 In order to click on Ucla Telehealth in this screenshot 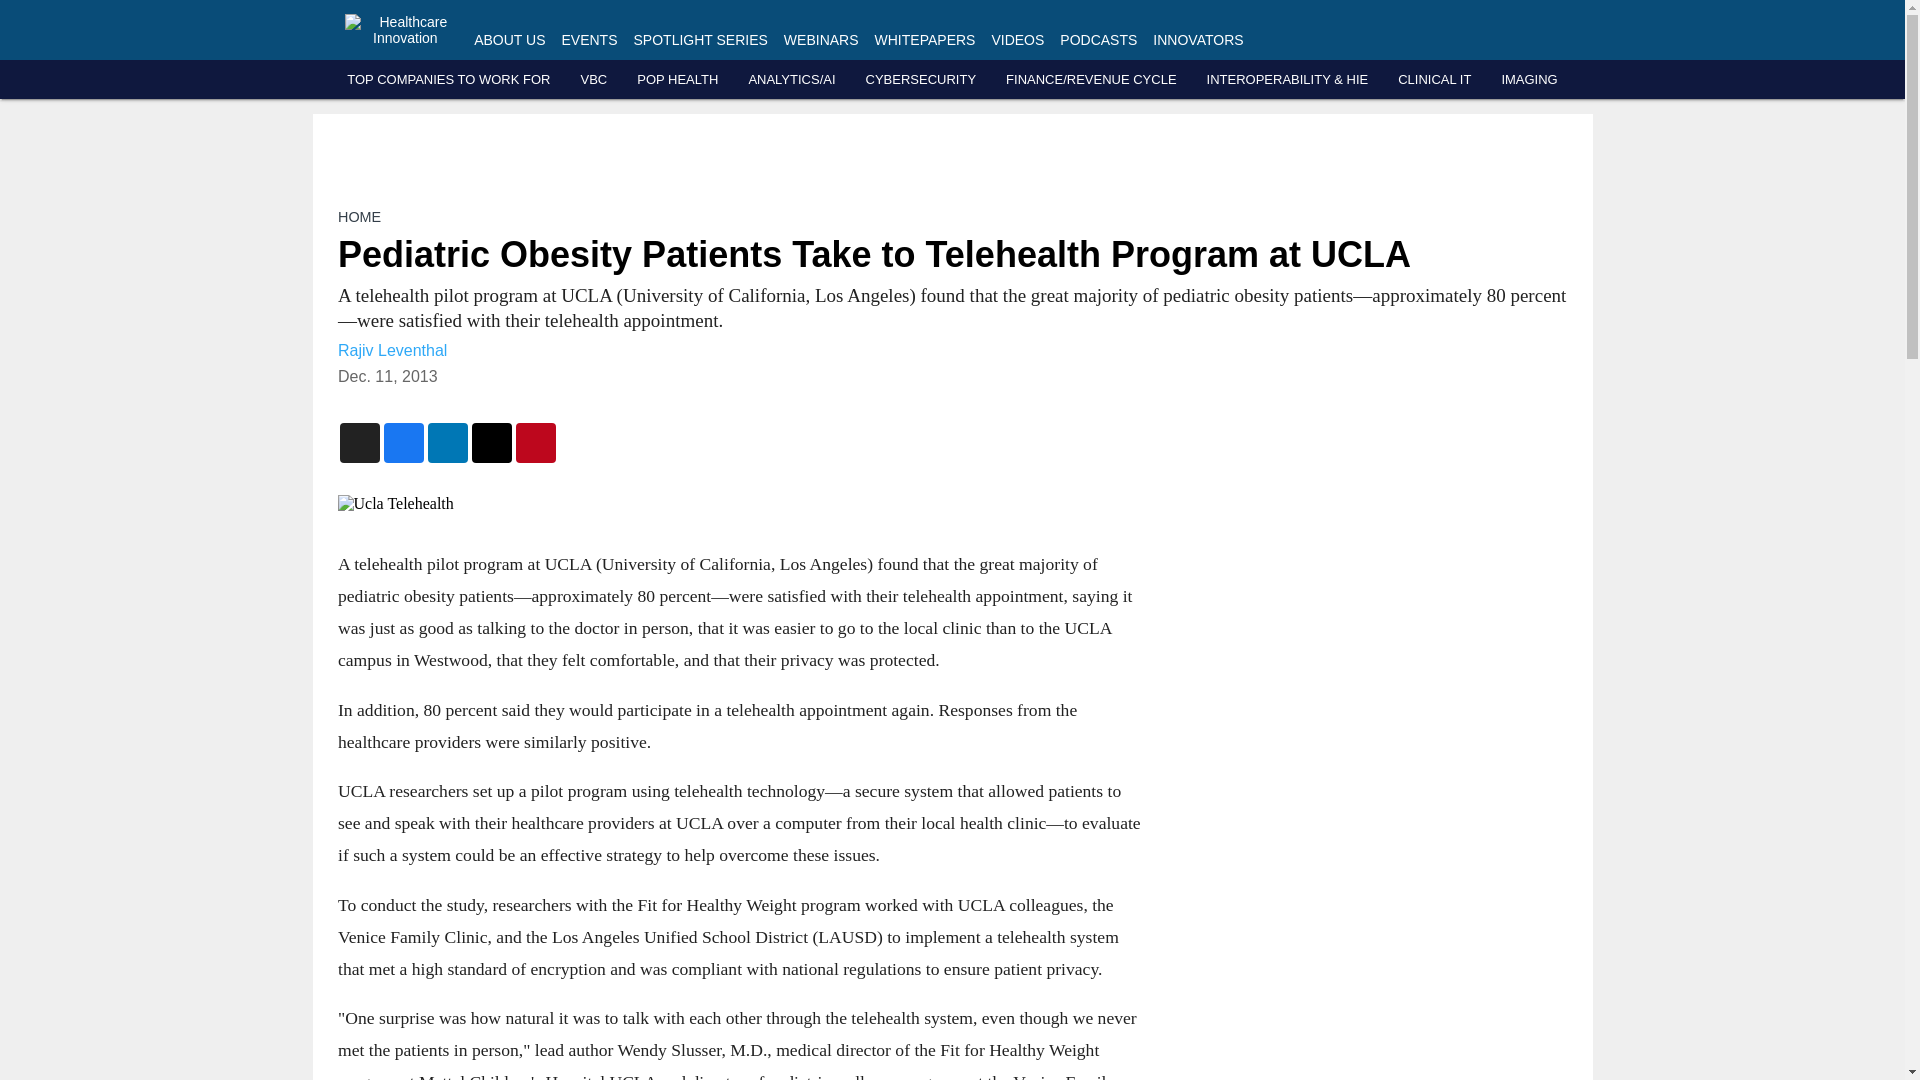, I will do `click(738, 504)`.